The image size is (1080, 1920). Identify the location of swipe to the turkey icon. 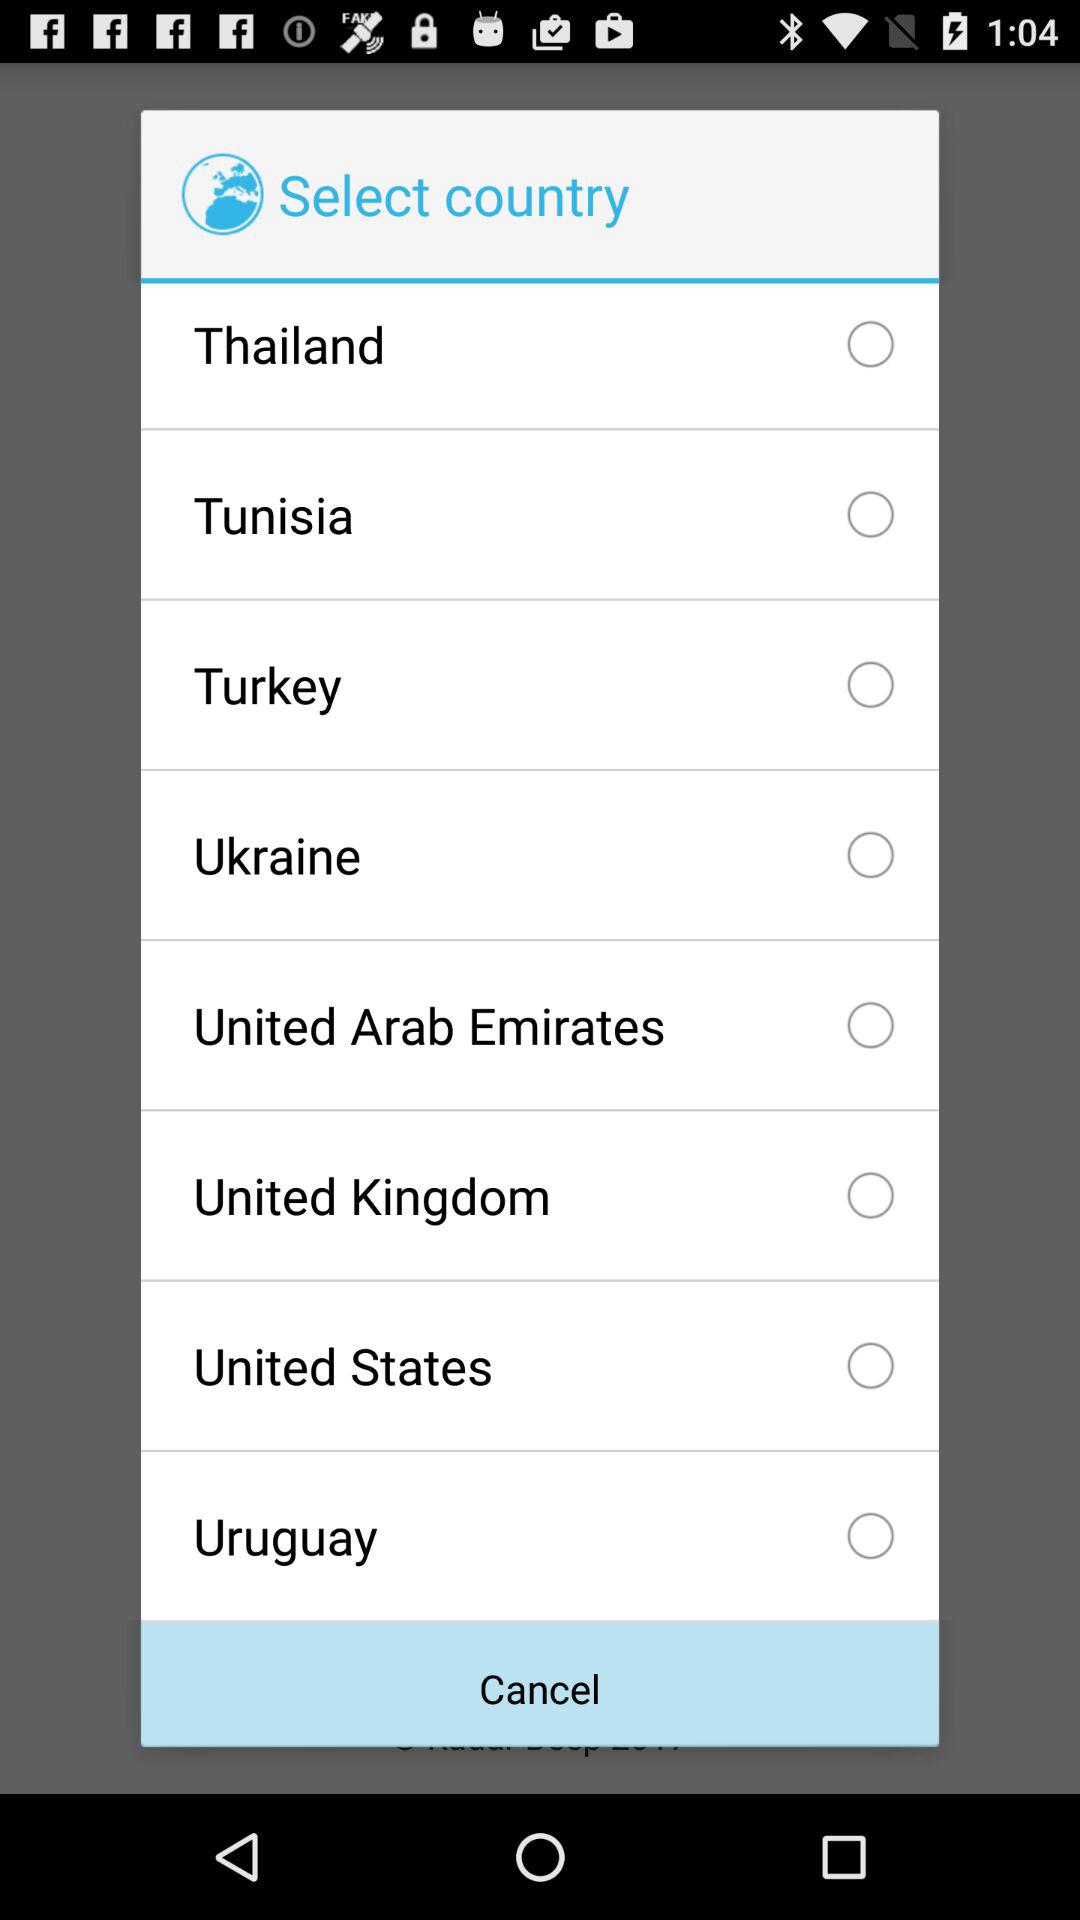
(539, 684).